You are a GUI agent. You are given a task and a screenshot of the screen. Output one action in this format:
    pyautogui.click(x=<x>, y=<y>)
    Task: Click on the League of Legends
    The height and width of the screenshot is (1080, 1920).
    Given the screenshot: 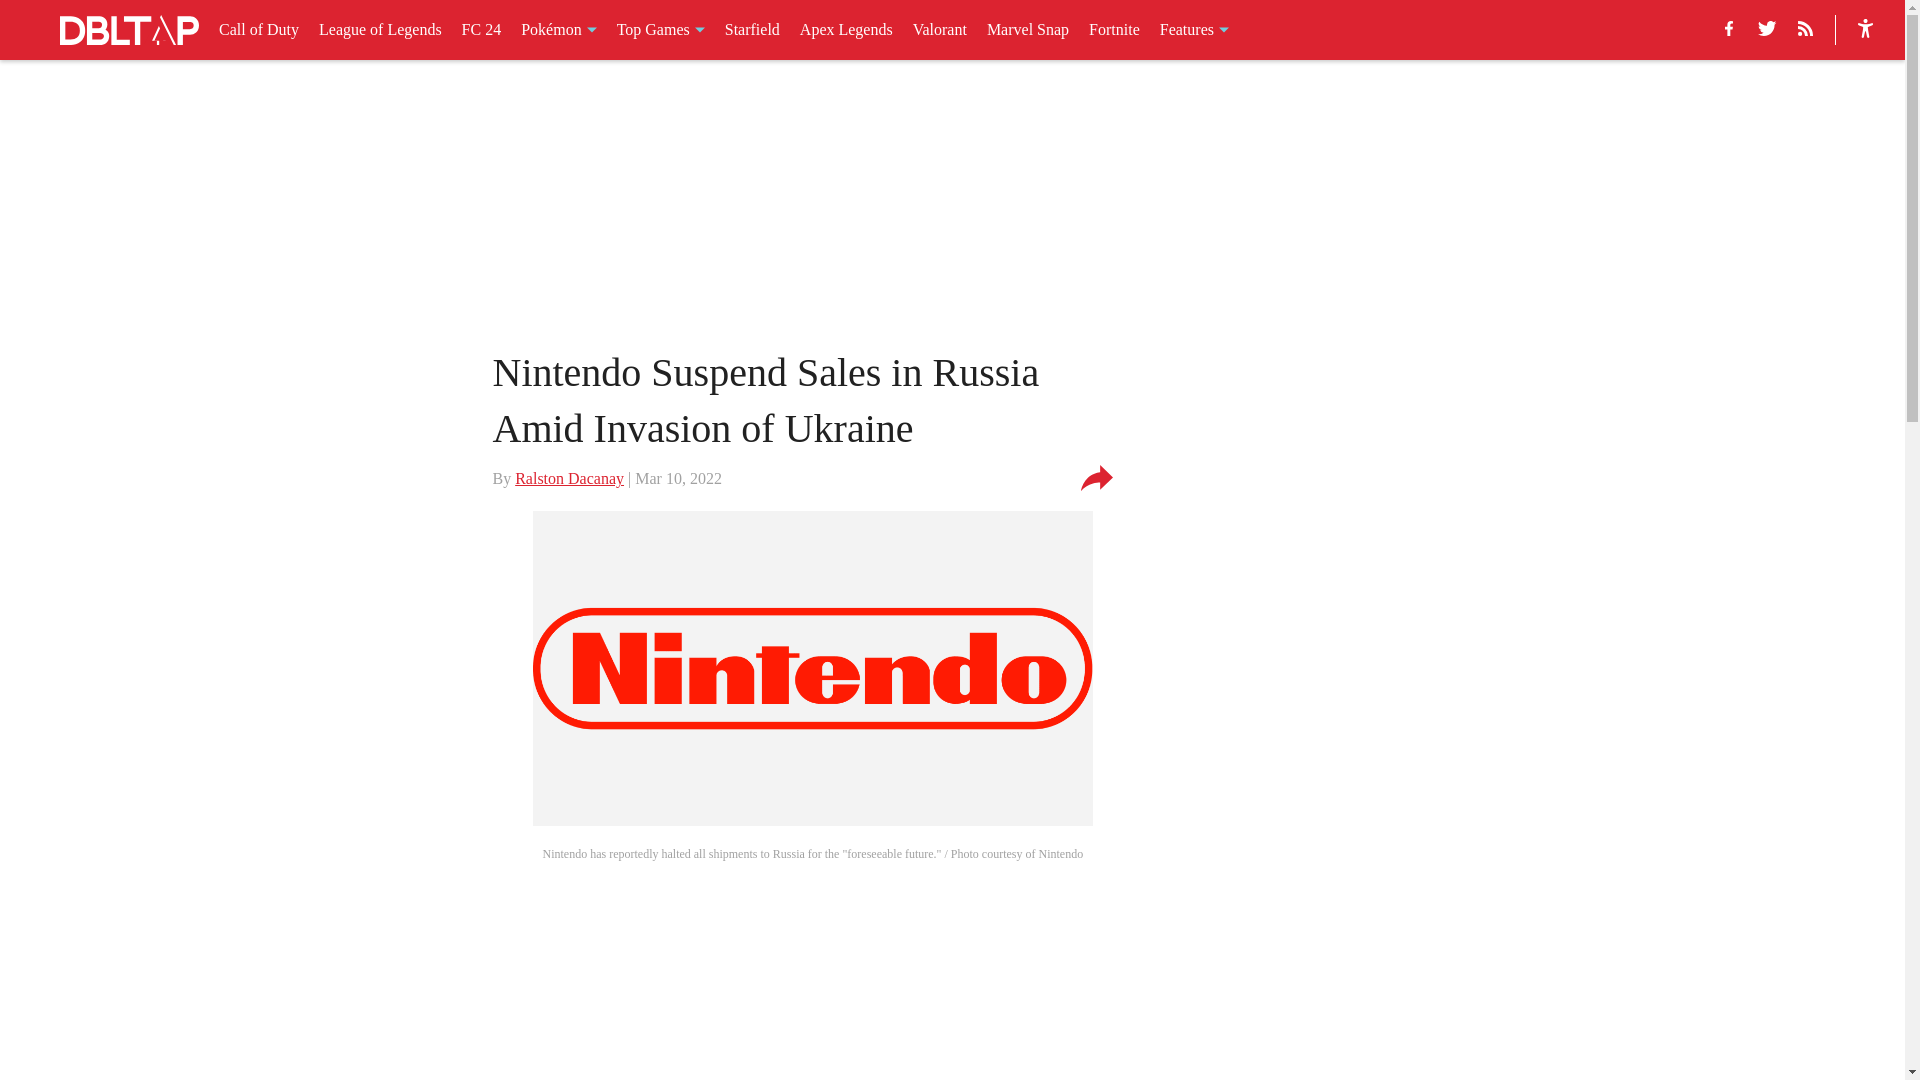 What is the action you would take?
    pyautogui.click(x=380, y=30)
    